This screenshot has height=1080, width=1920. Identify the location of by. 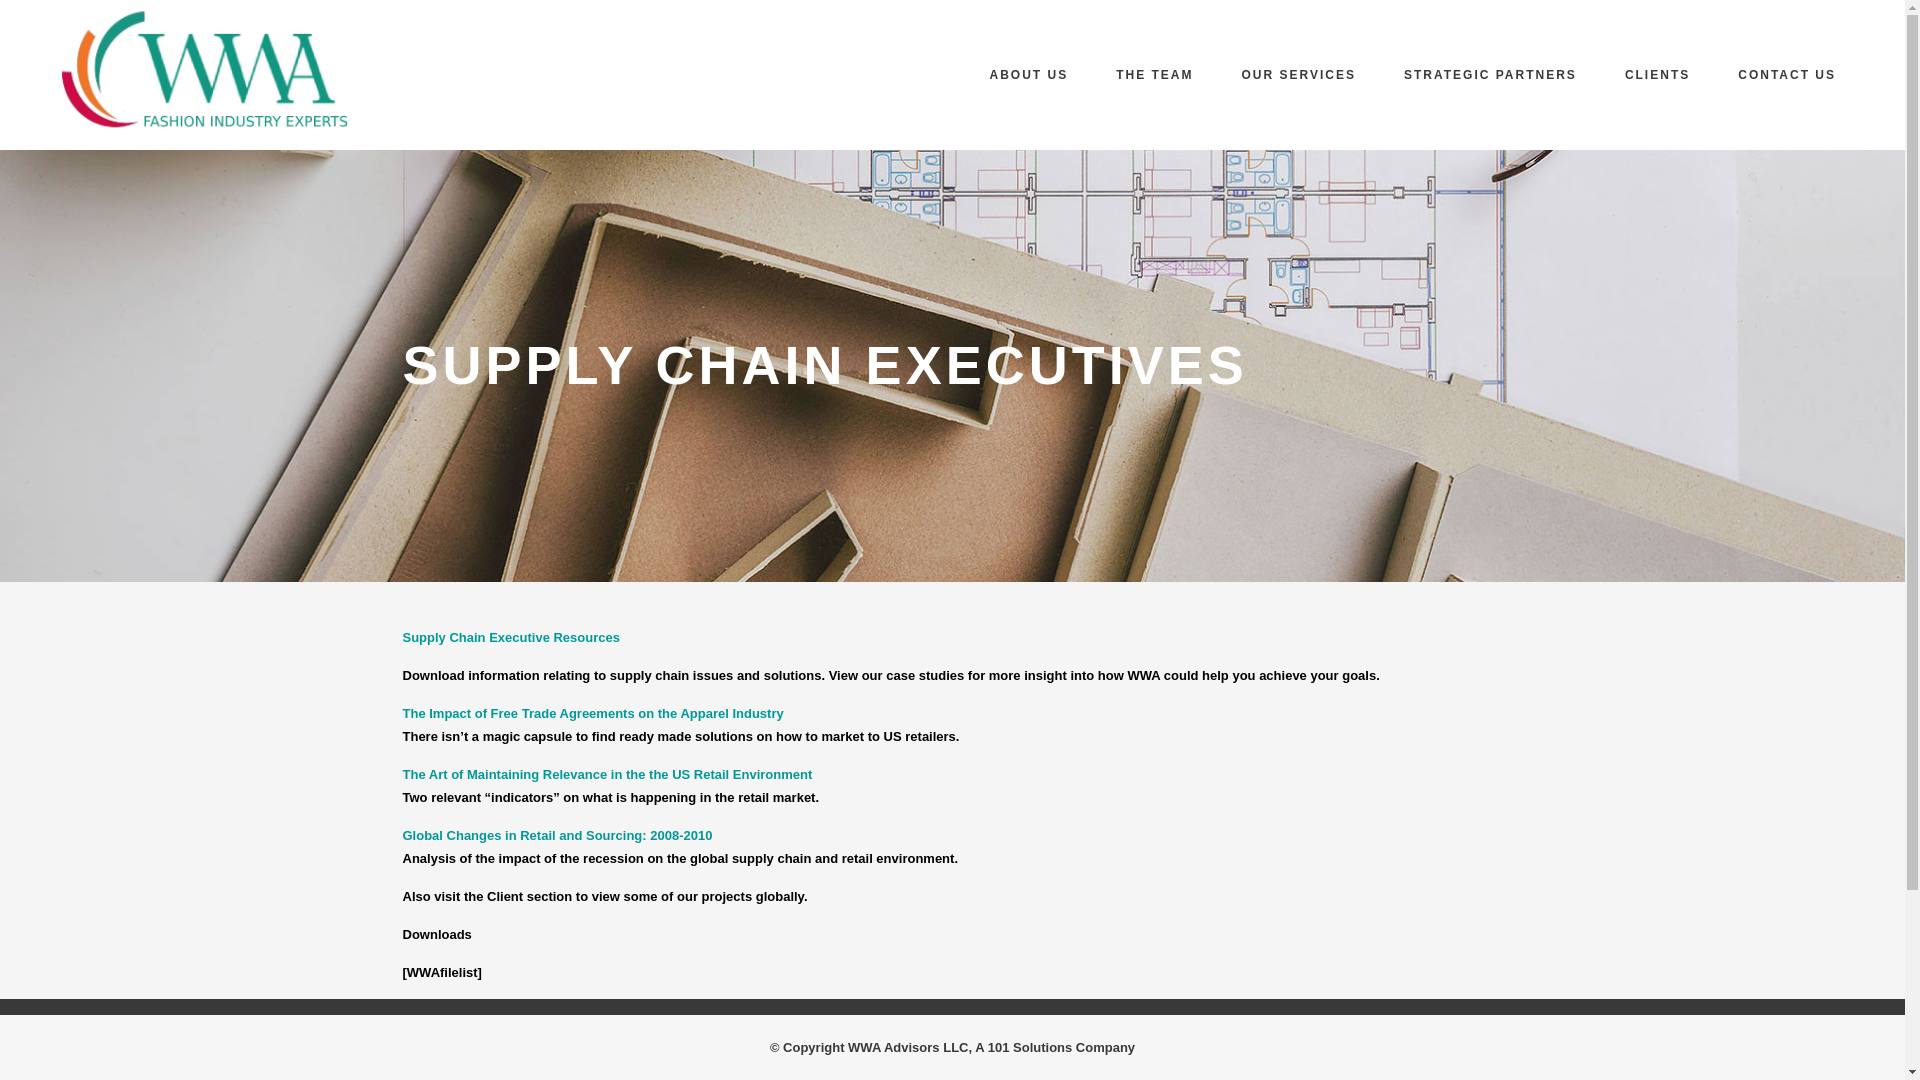
(563, 919).